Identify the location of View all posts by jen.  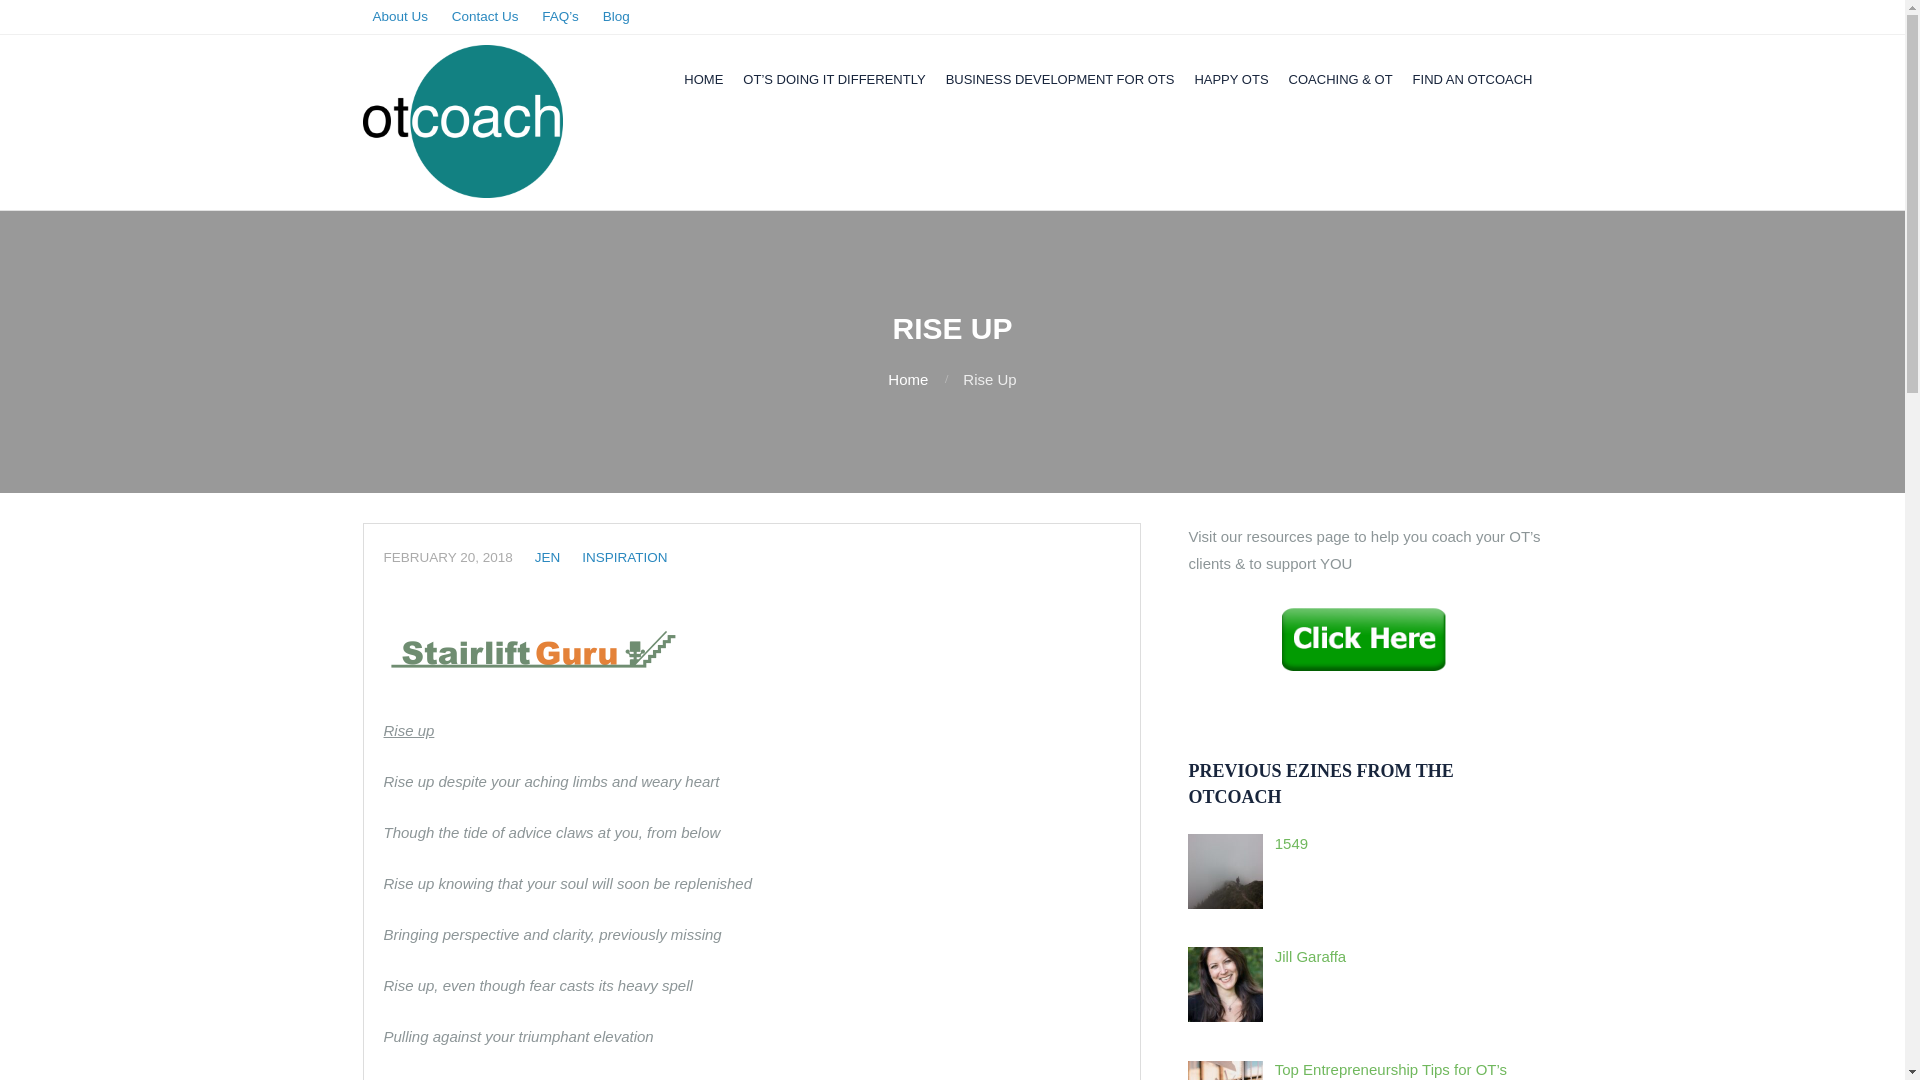
(548, 556).